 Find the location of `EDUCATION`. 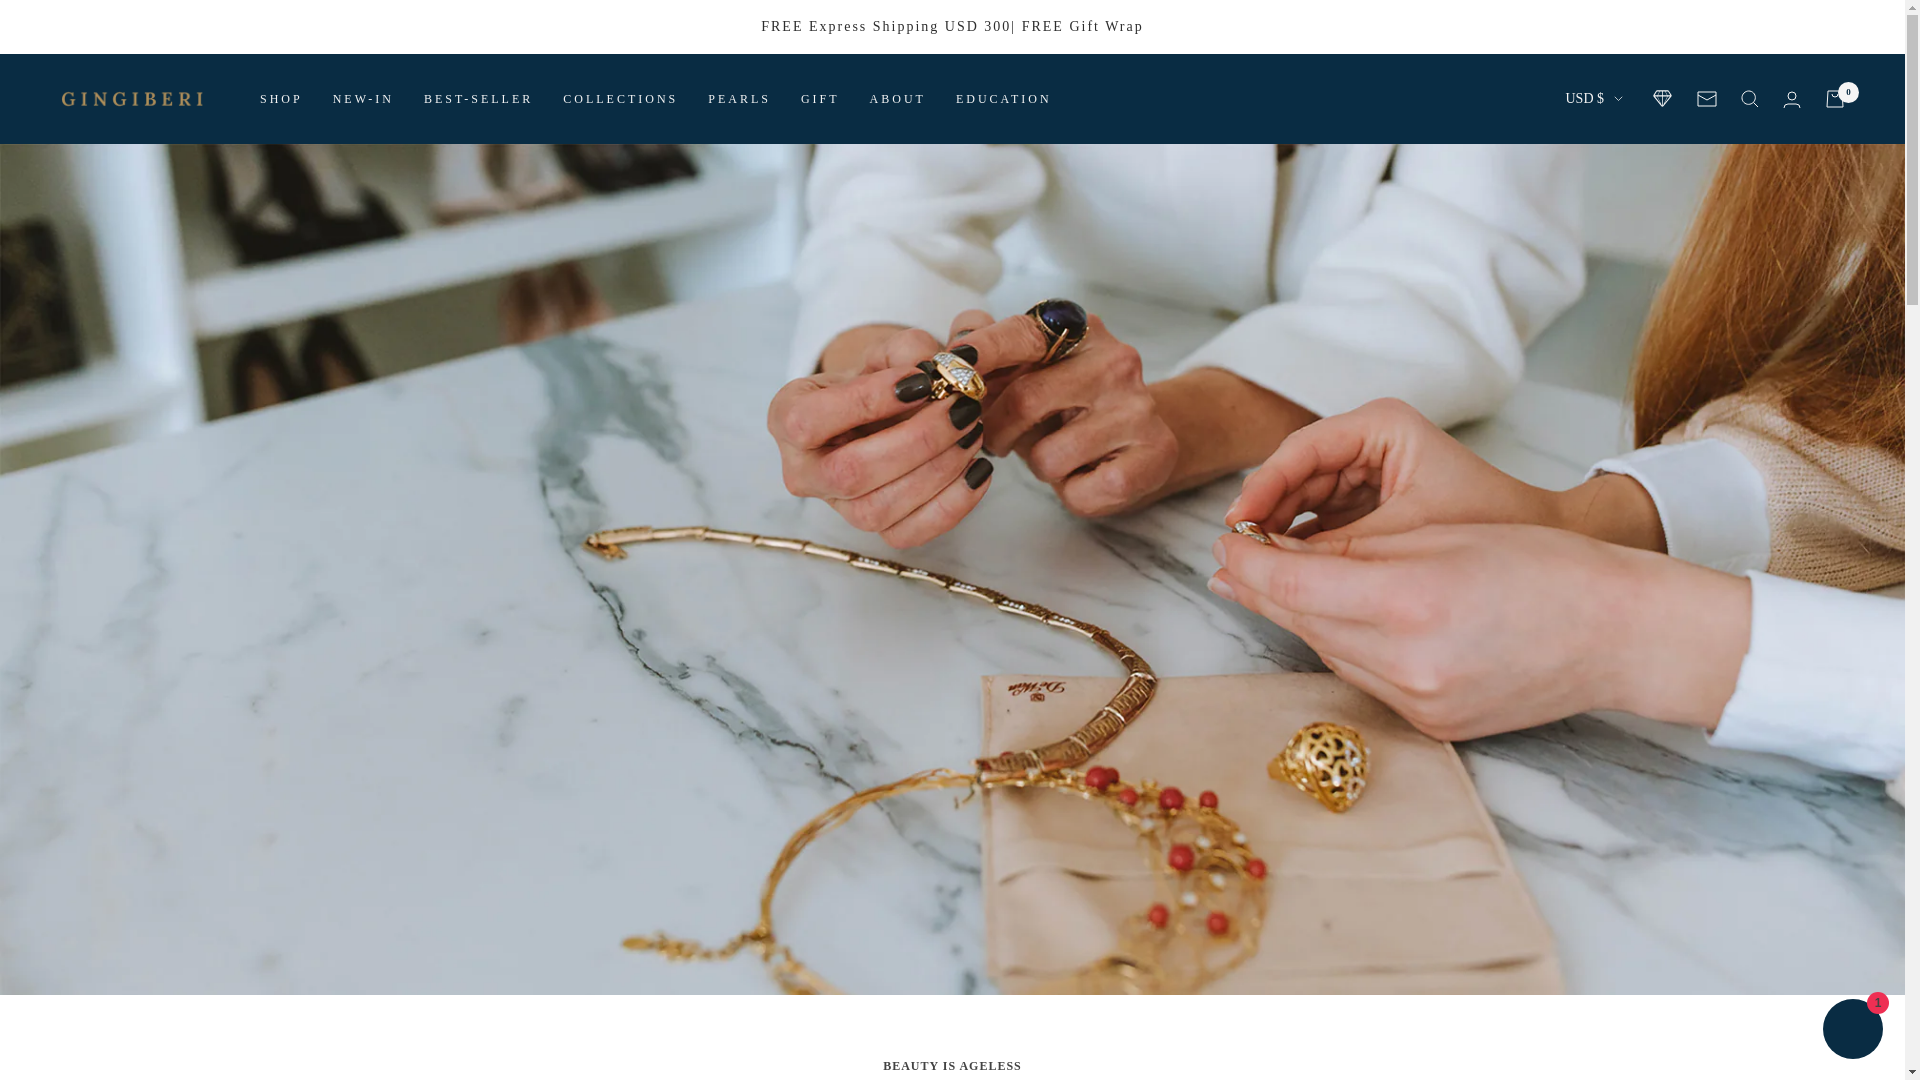

EDUCATION is located at coordinates (1004, 99).